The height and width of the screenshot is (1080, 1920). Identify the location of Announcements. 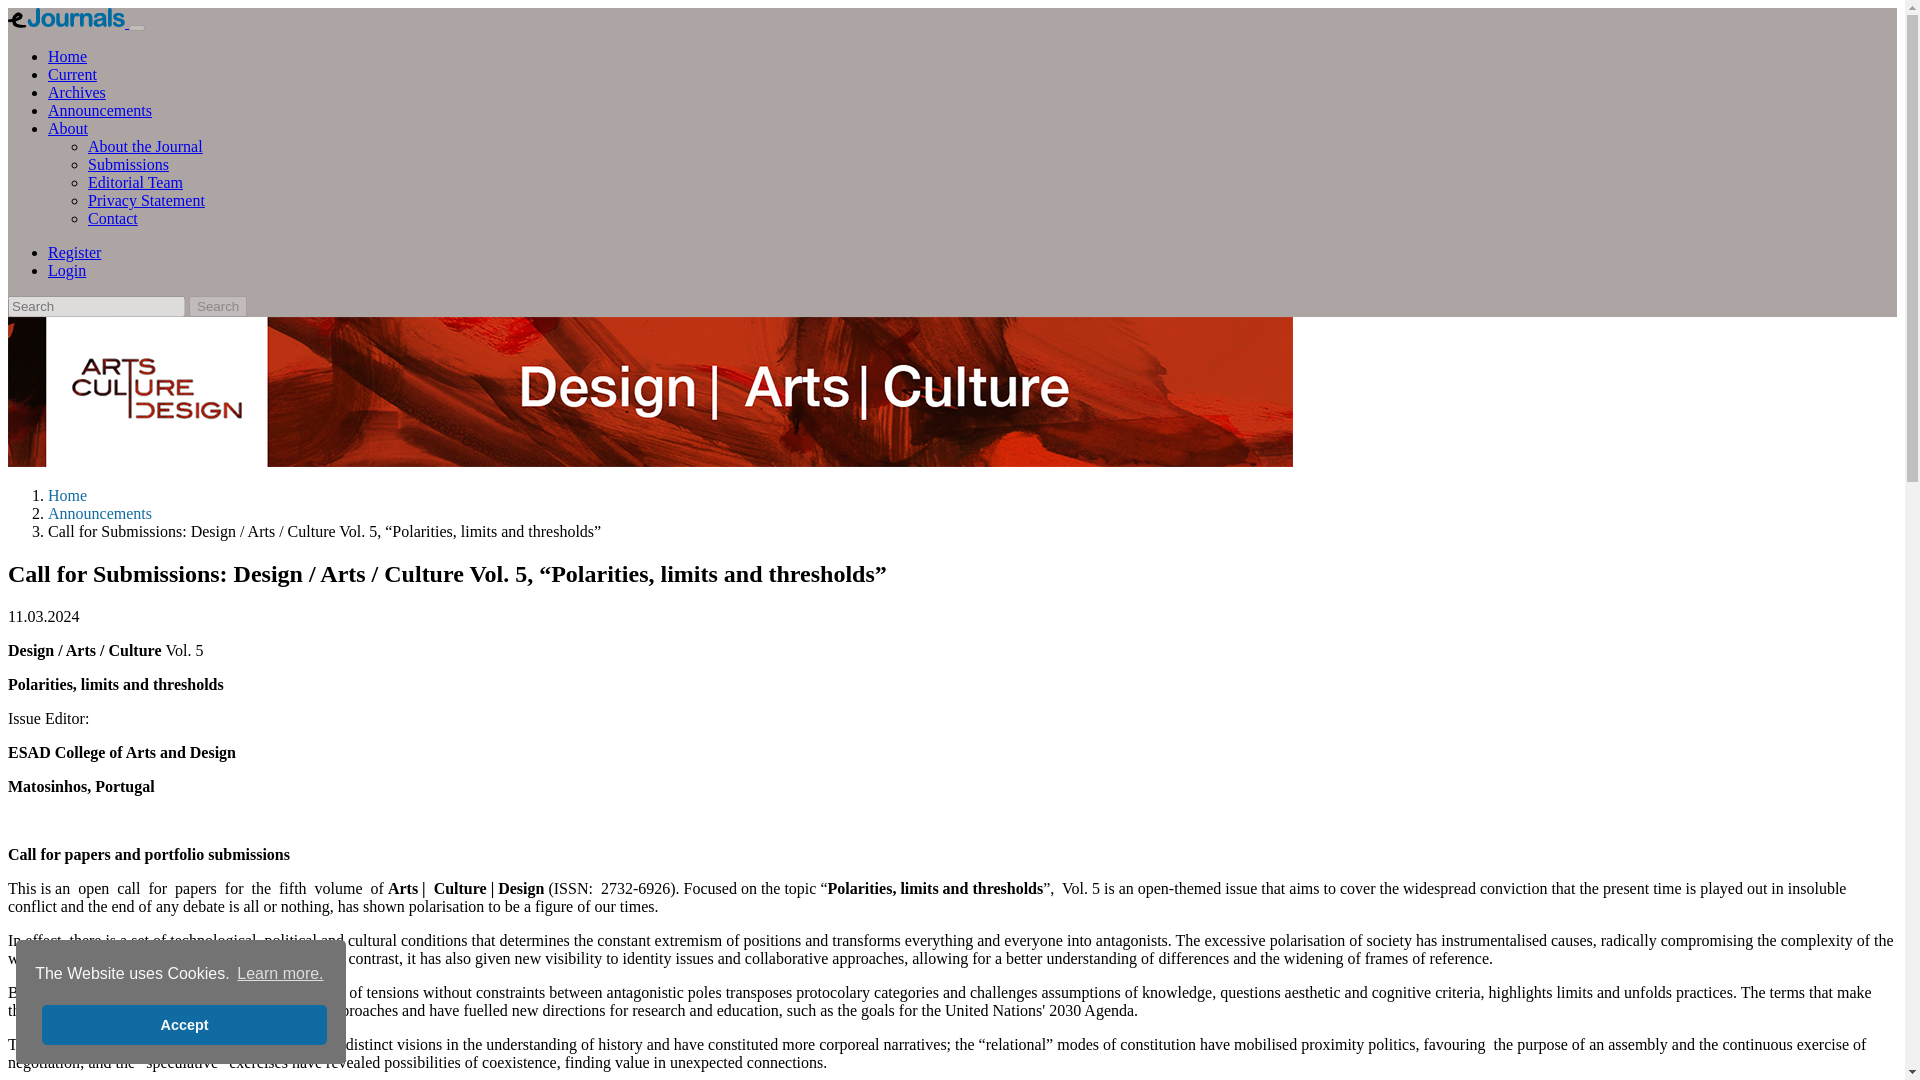
(100, 513).